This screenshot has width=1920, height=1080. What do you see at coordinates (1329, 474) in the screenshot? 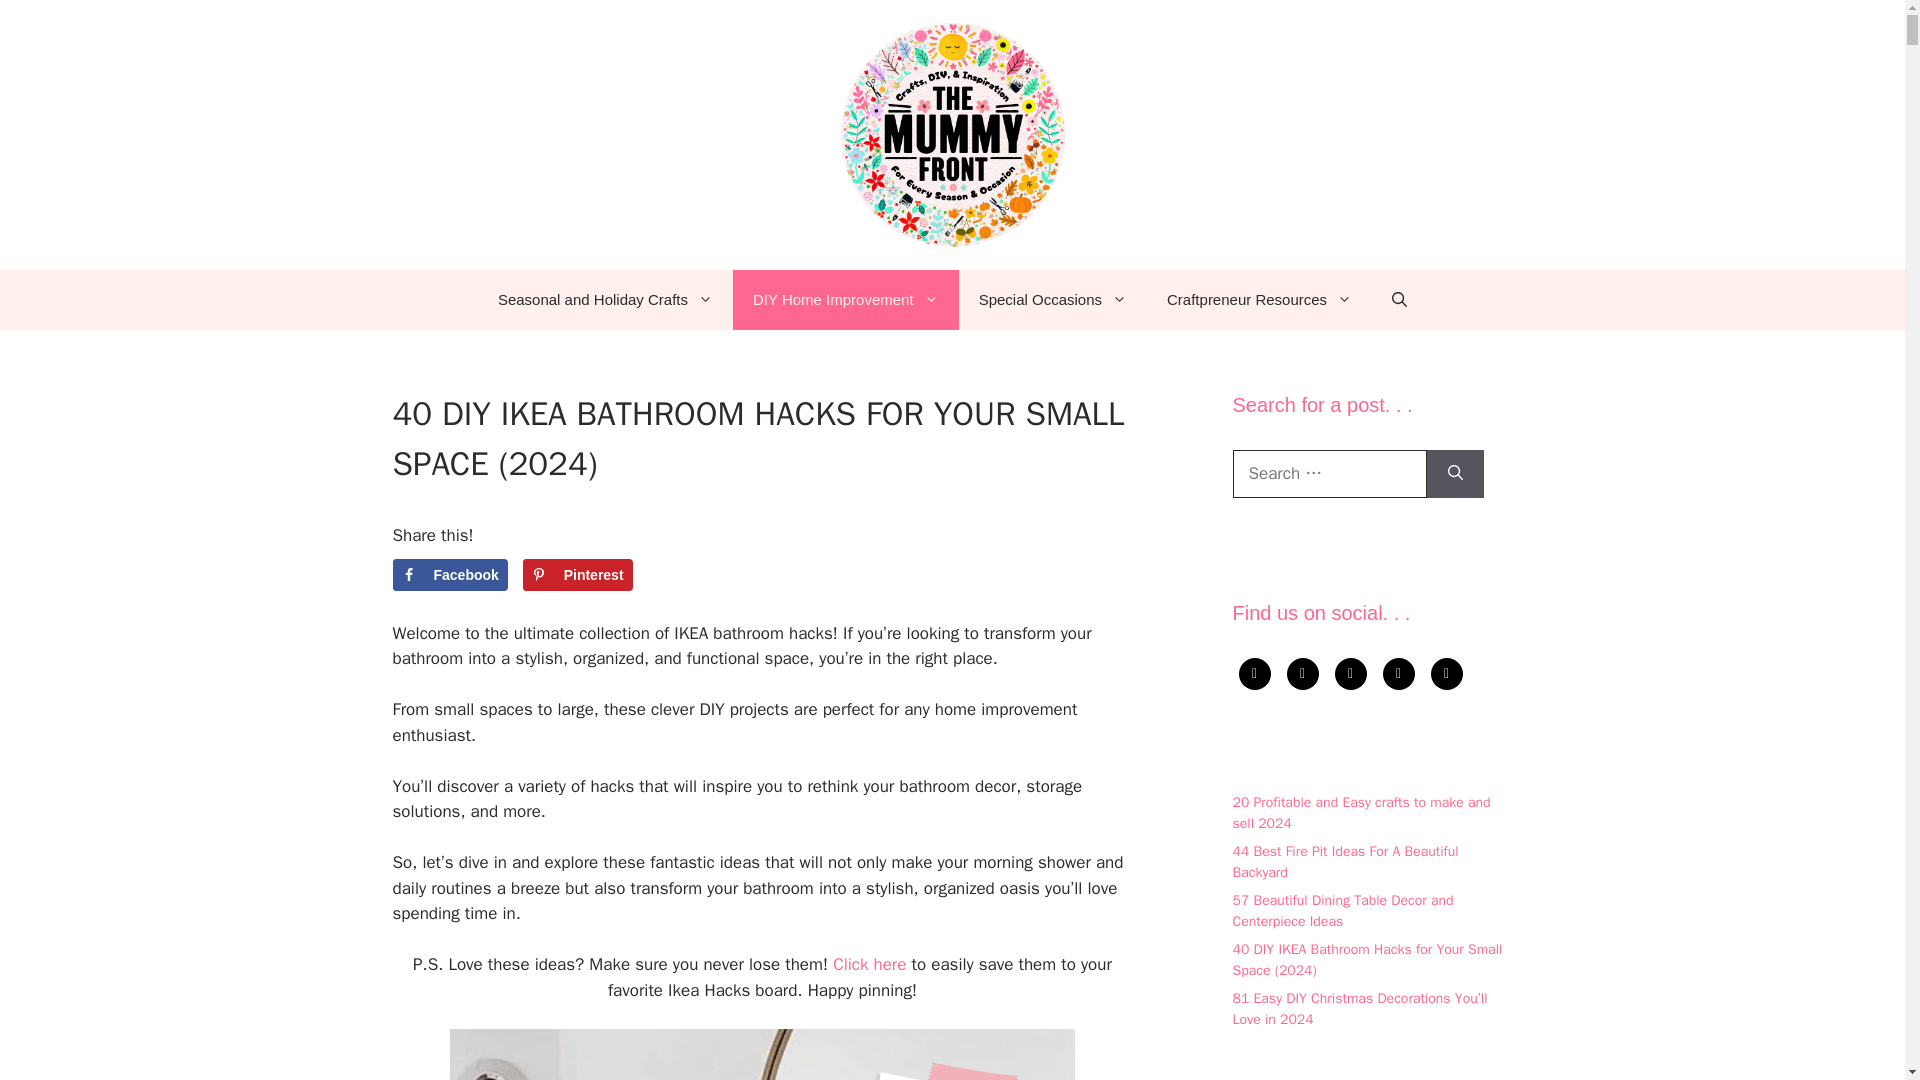
I see `Search for:` at bounding box center [1329, 474].